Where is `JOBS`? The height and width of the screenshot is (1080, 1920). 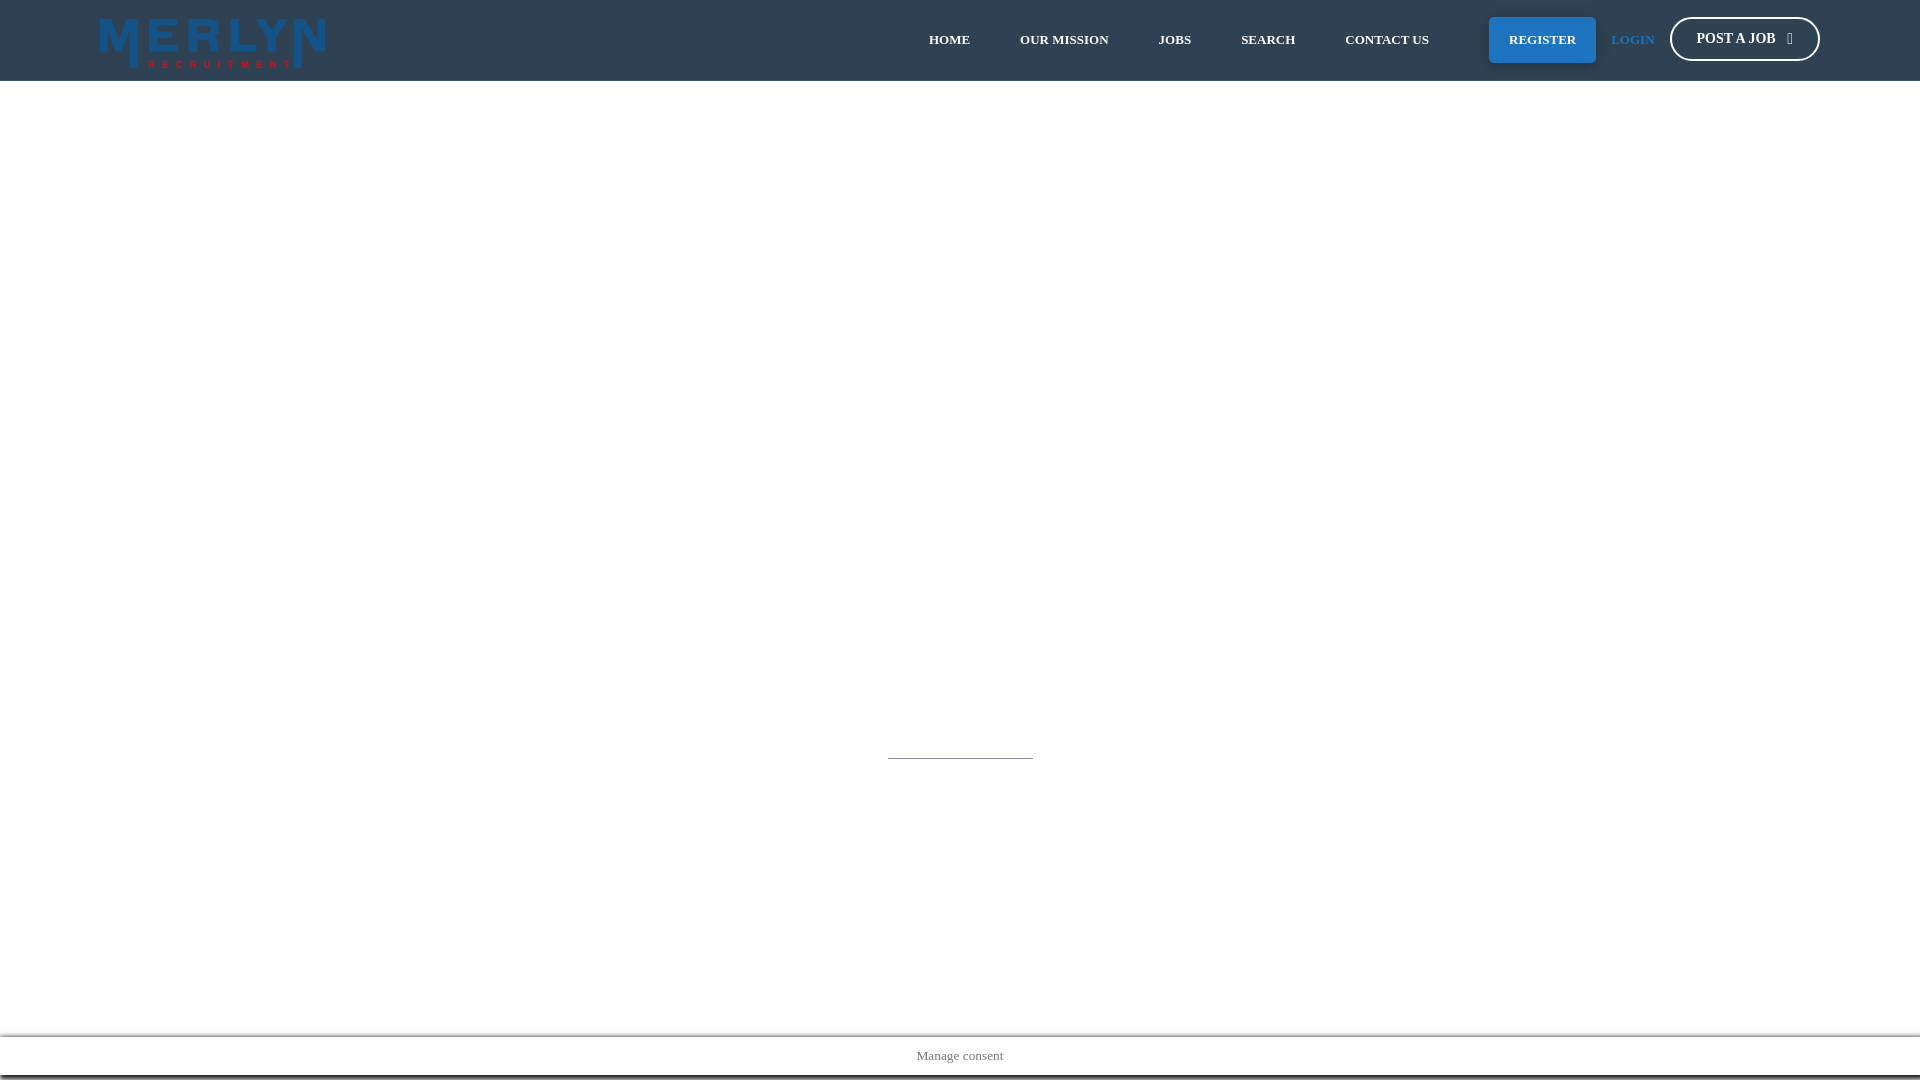
JOBS is located at coordinates (1176, 40).